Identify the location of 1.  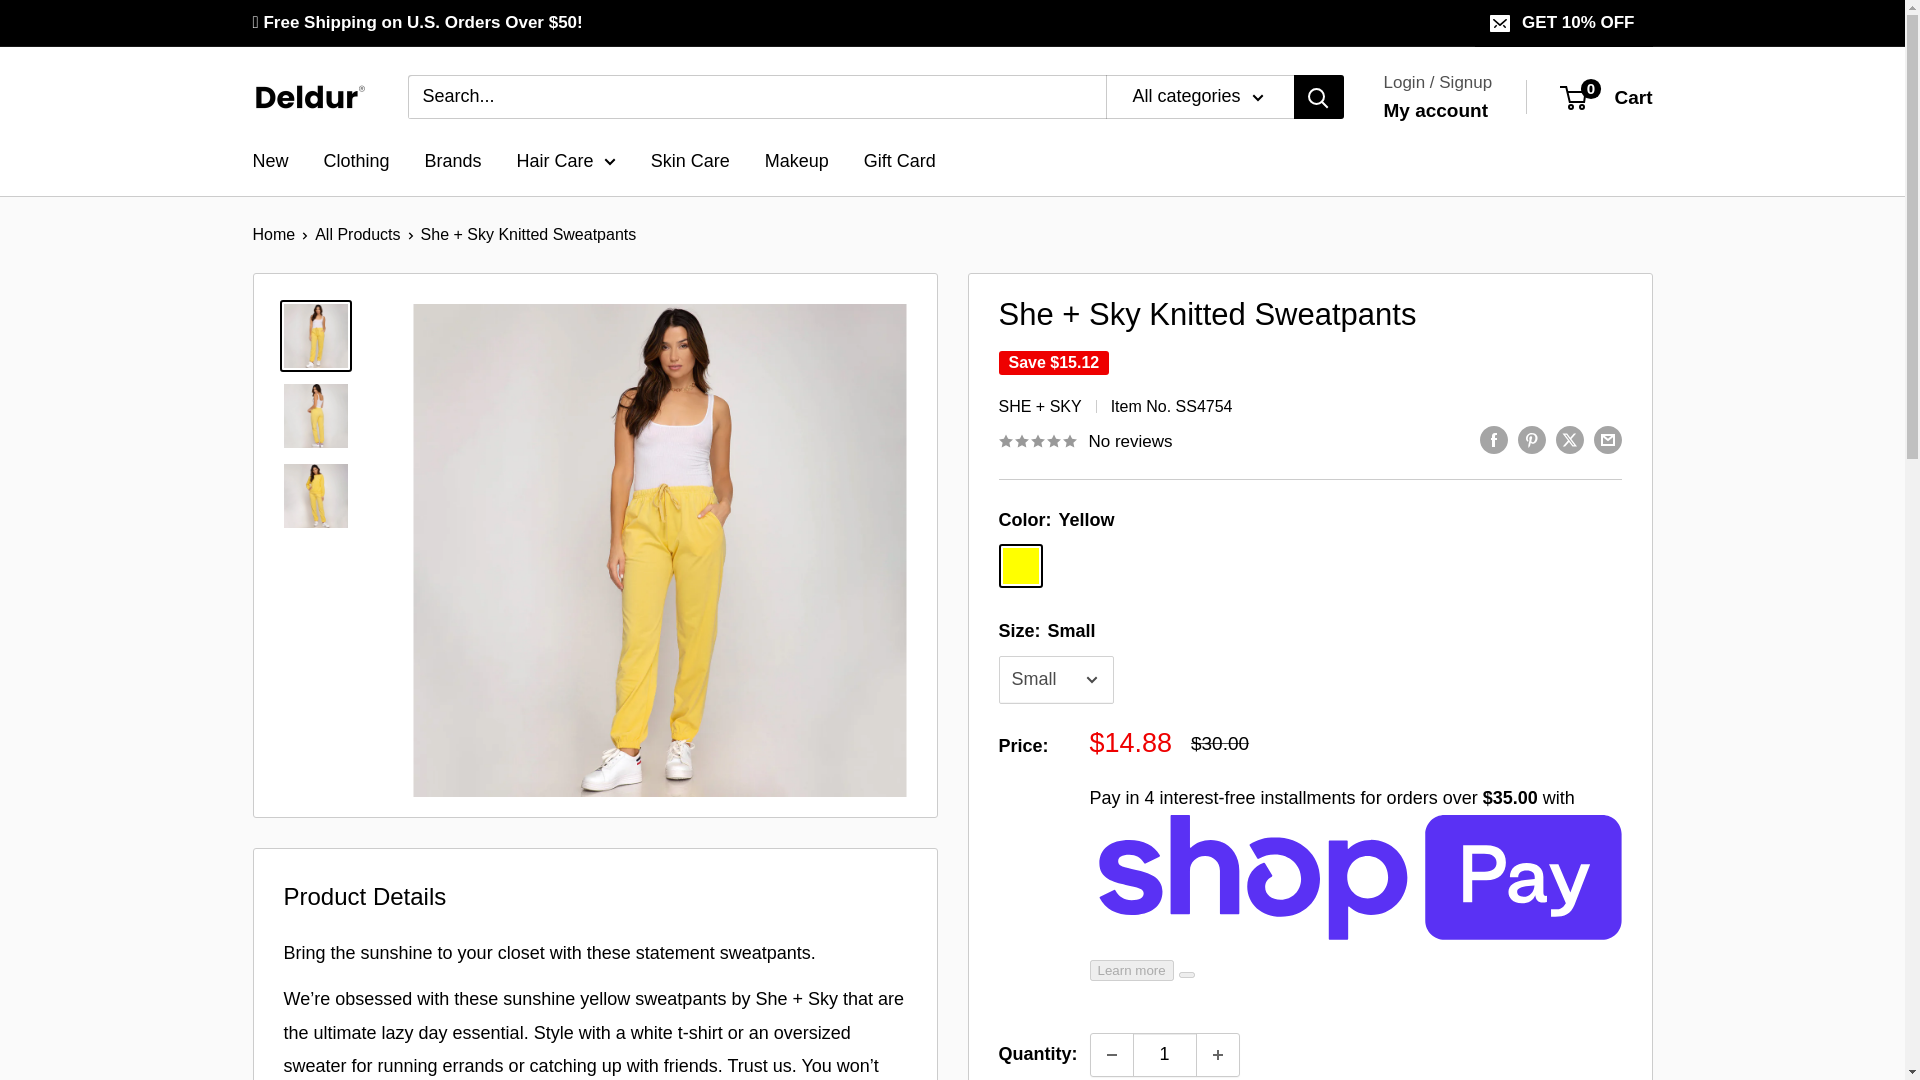
(1164, 1054).